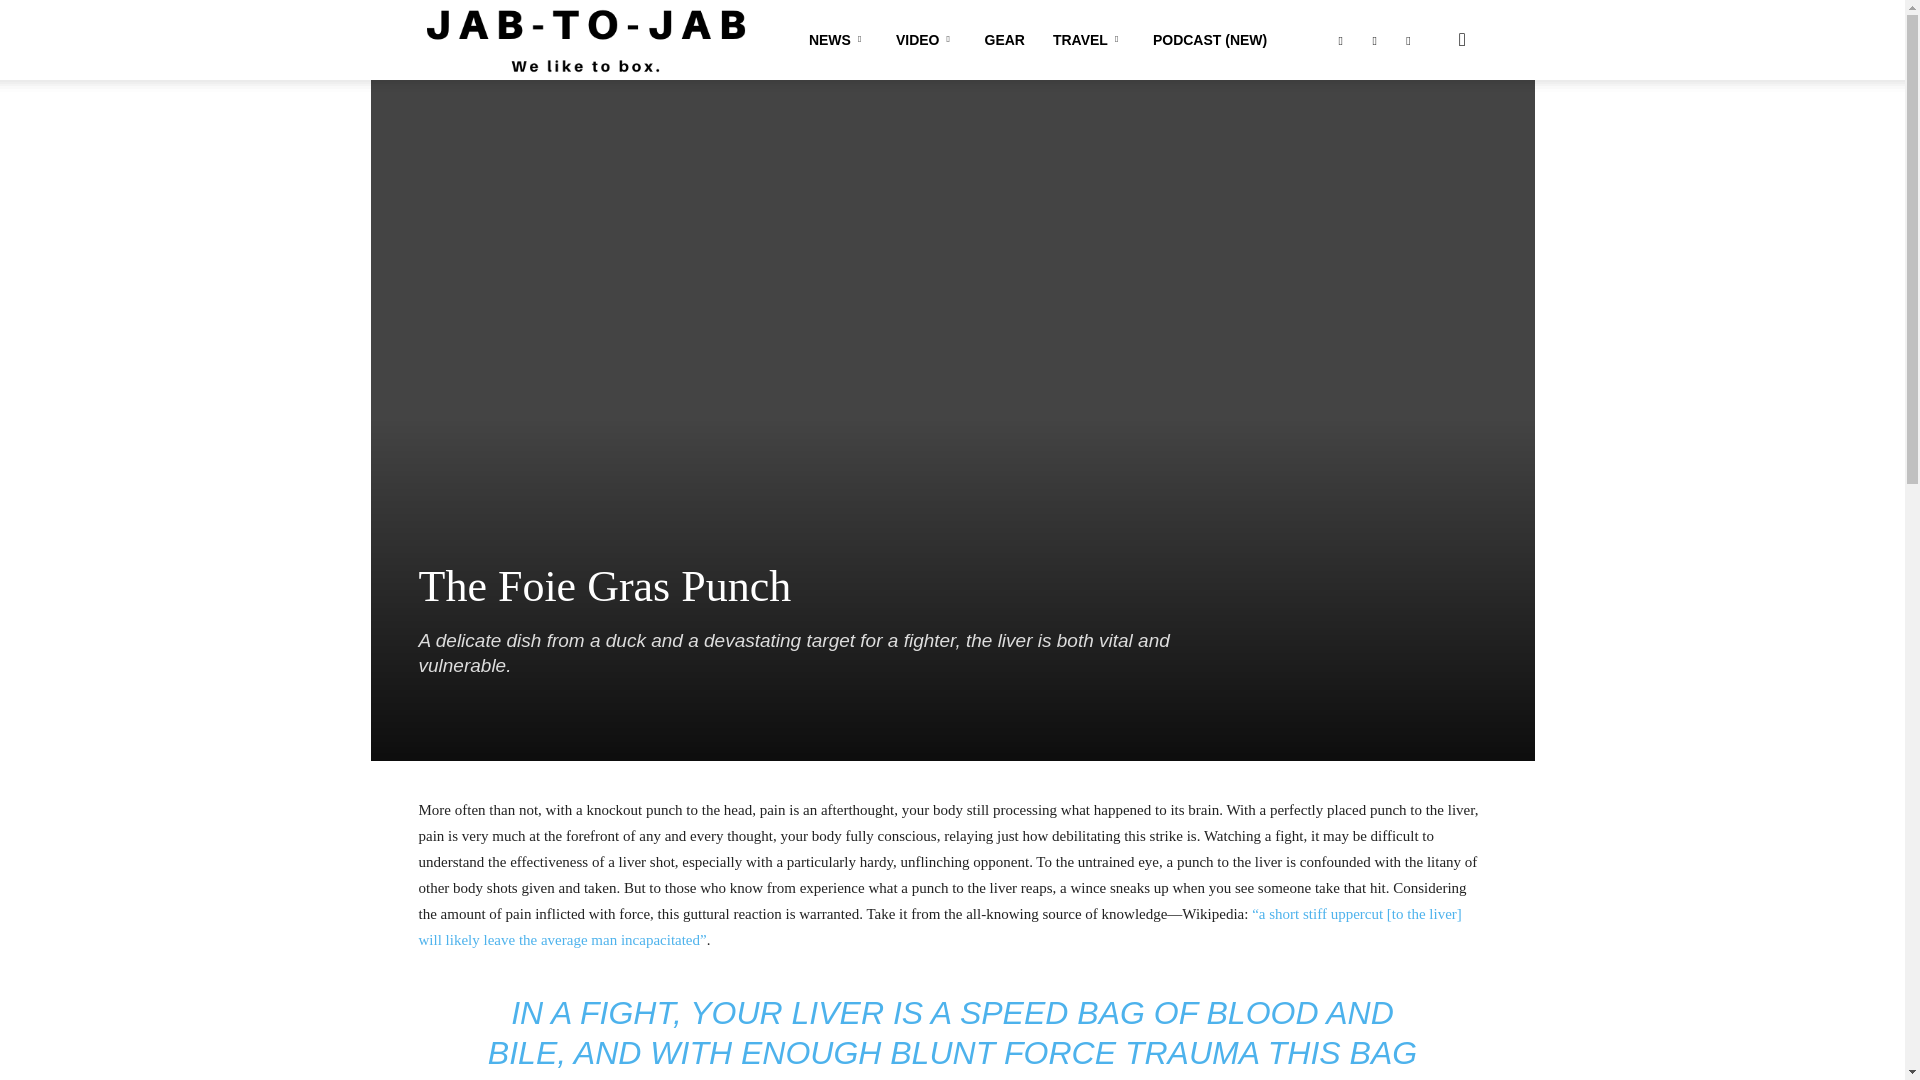 The width and height of the screenshot is (1920, 1080). What do you see at coordinates (585, 41) in the screenshot?
I see `JAB-TO-JAB` at bounding box center [585, 41].